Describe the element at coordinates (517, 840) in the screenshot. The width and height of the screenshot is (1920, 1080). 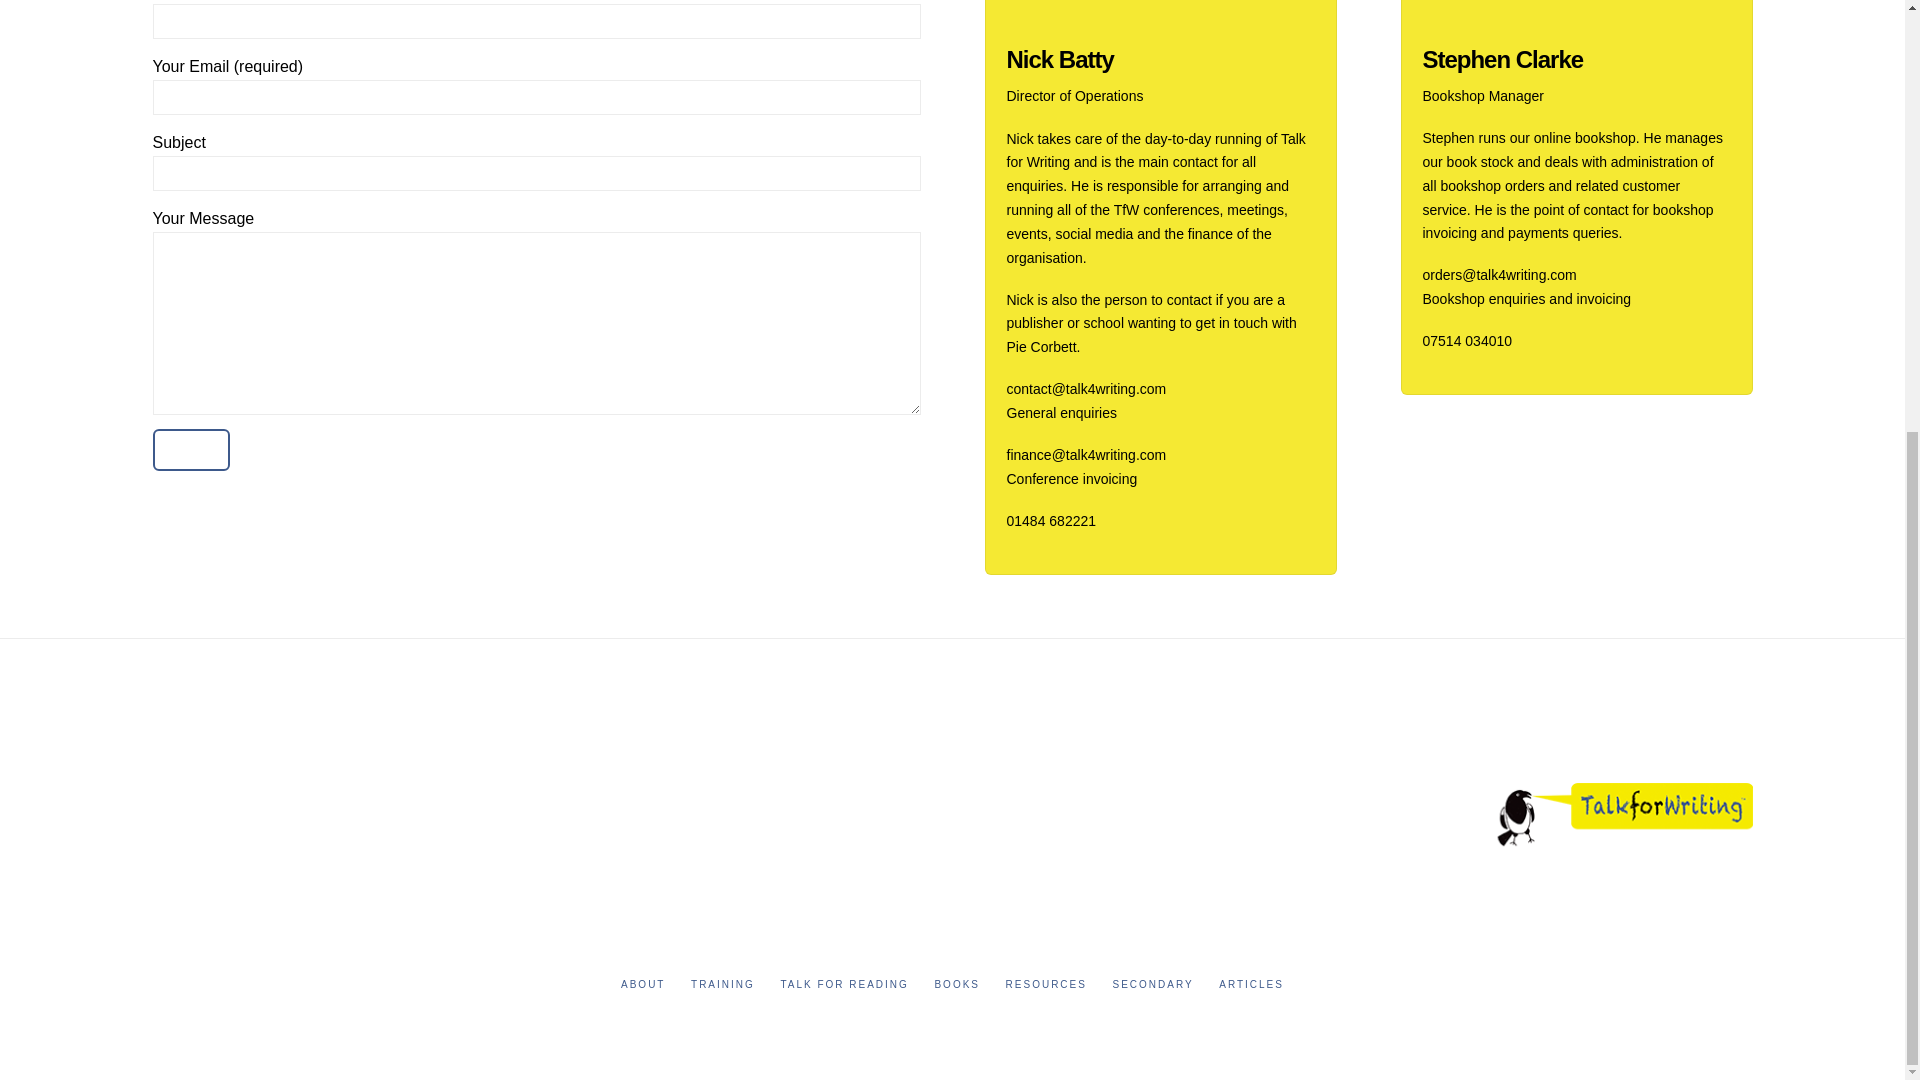
I see `Email` at that location.